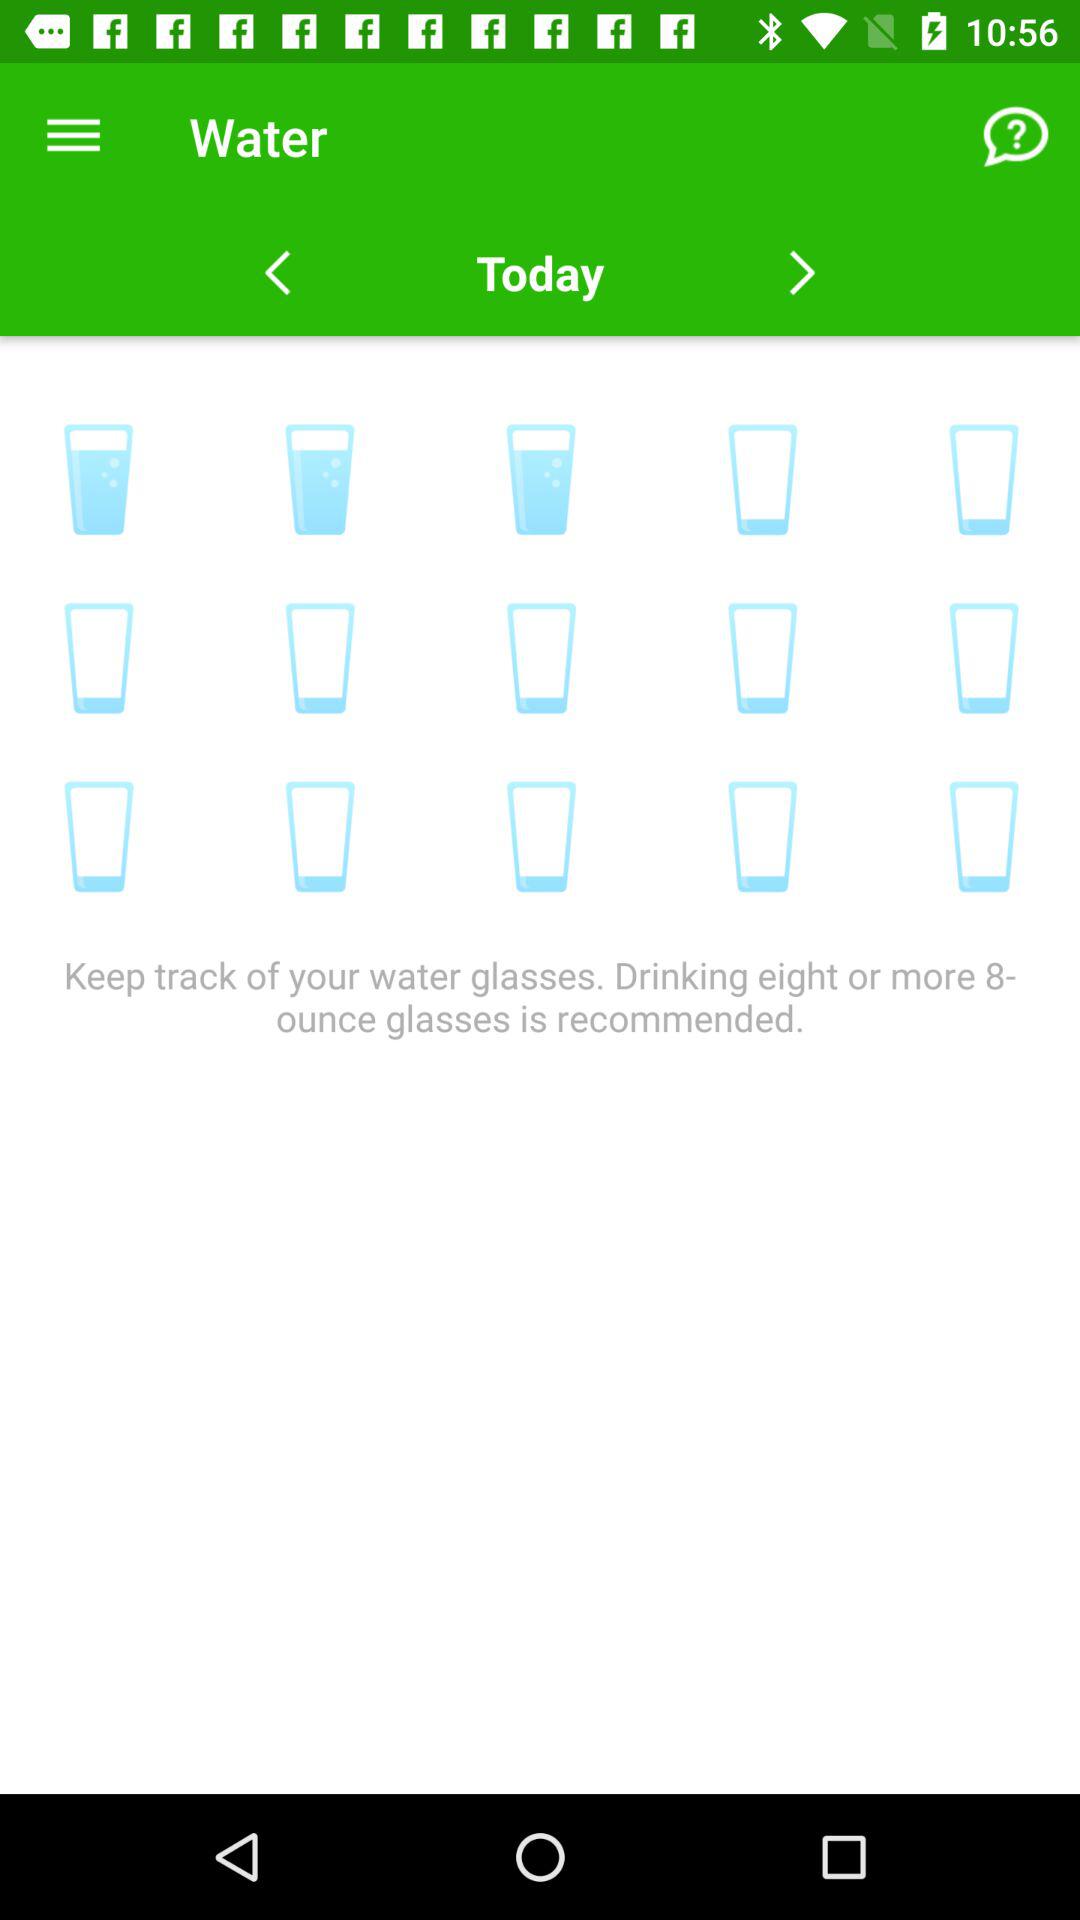  Describe the element at coordinates (802, 273) in the screenshot. I see `go next` at that location.